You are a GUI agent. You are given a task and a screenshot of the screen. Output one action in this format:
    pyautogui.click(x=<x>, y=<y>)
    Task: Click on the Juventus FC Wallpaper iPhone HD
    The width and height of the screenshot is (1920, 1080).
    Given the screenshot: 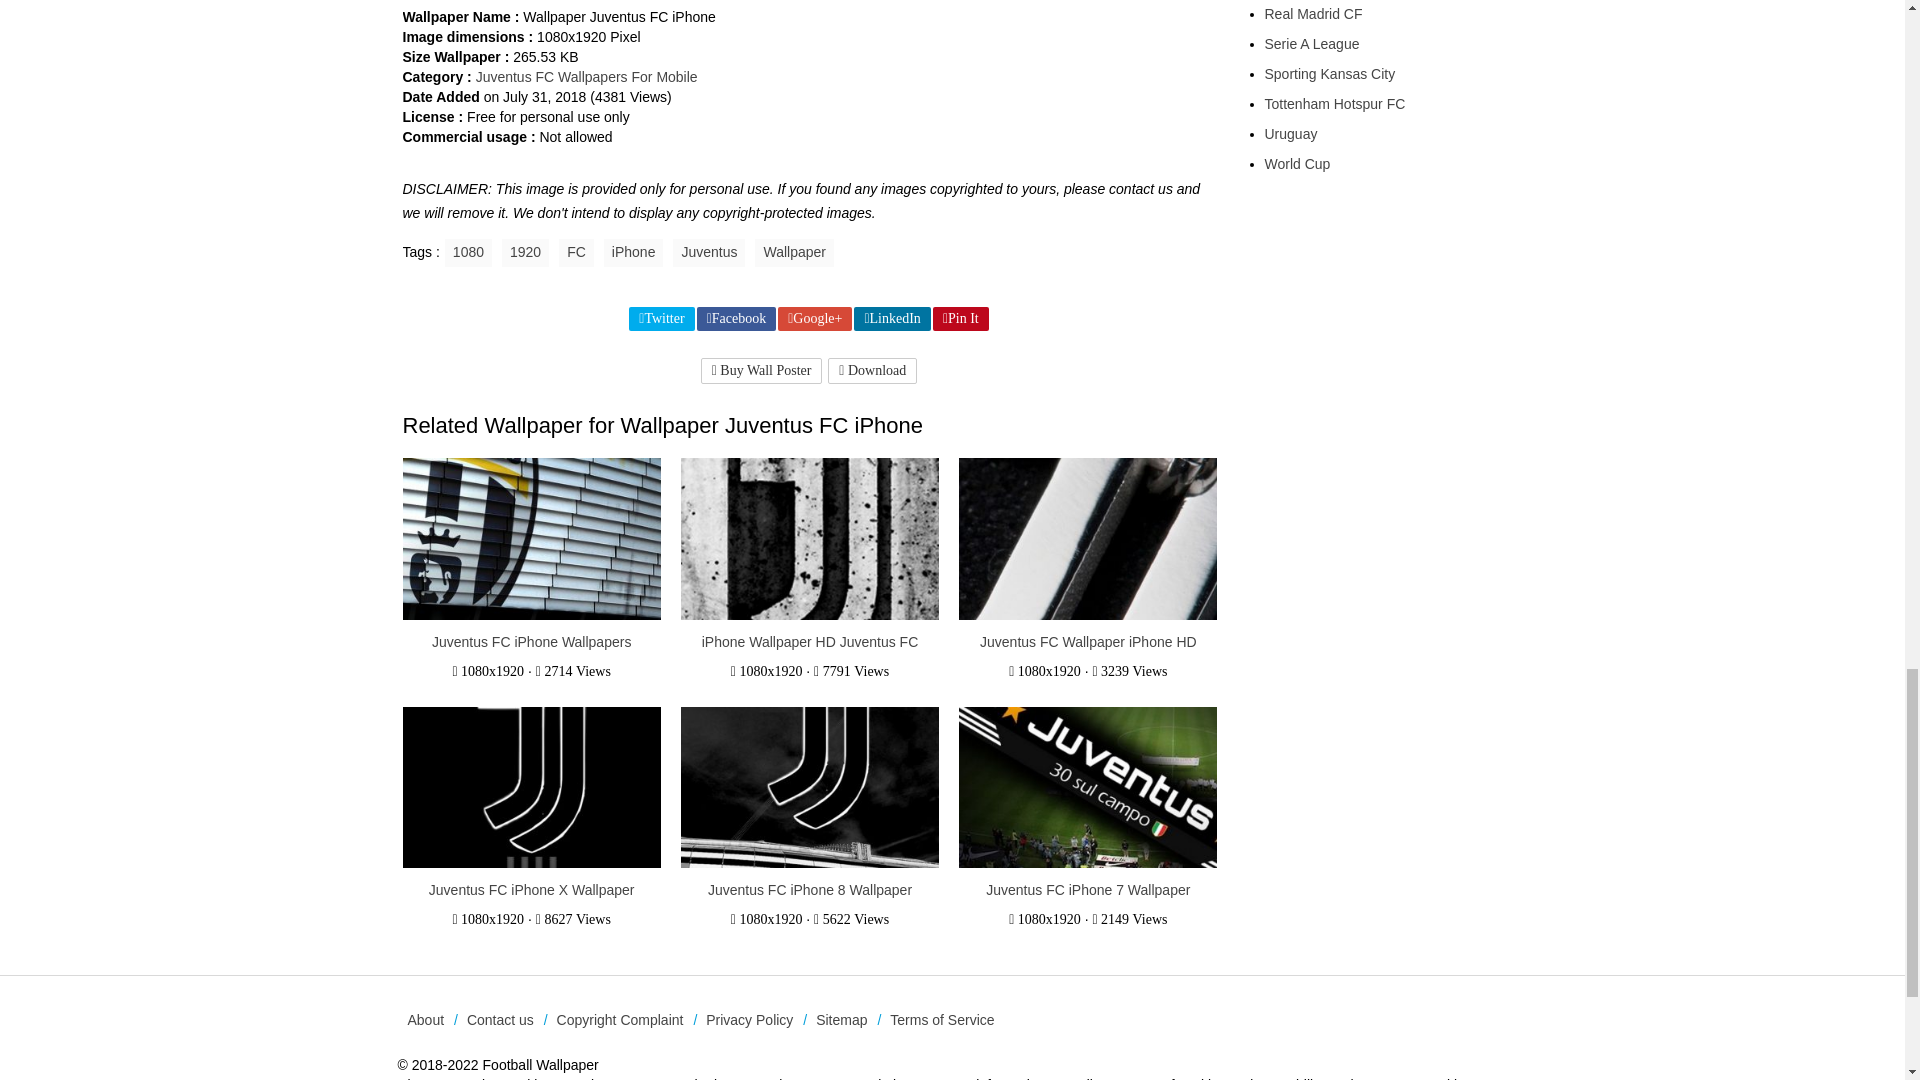 What is the action you would take?
    pyautogui.click(x=1088, y=540)
    